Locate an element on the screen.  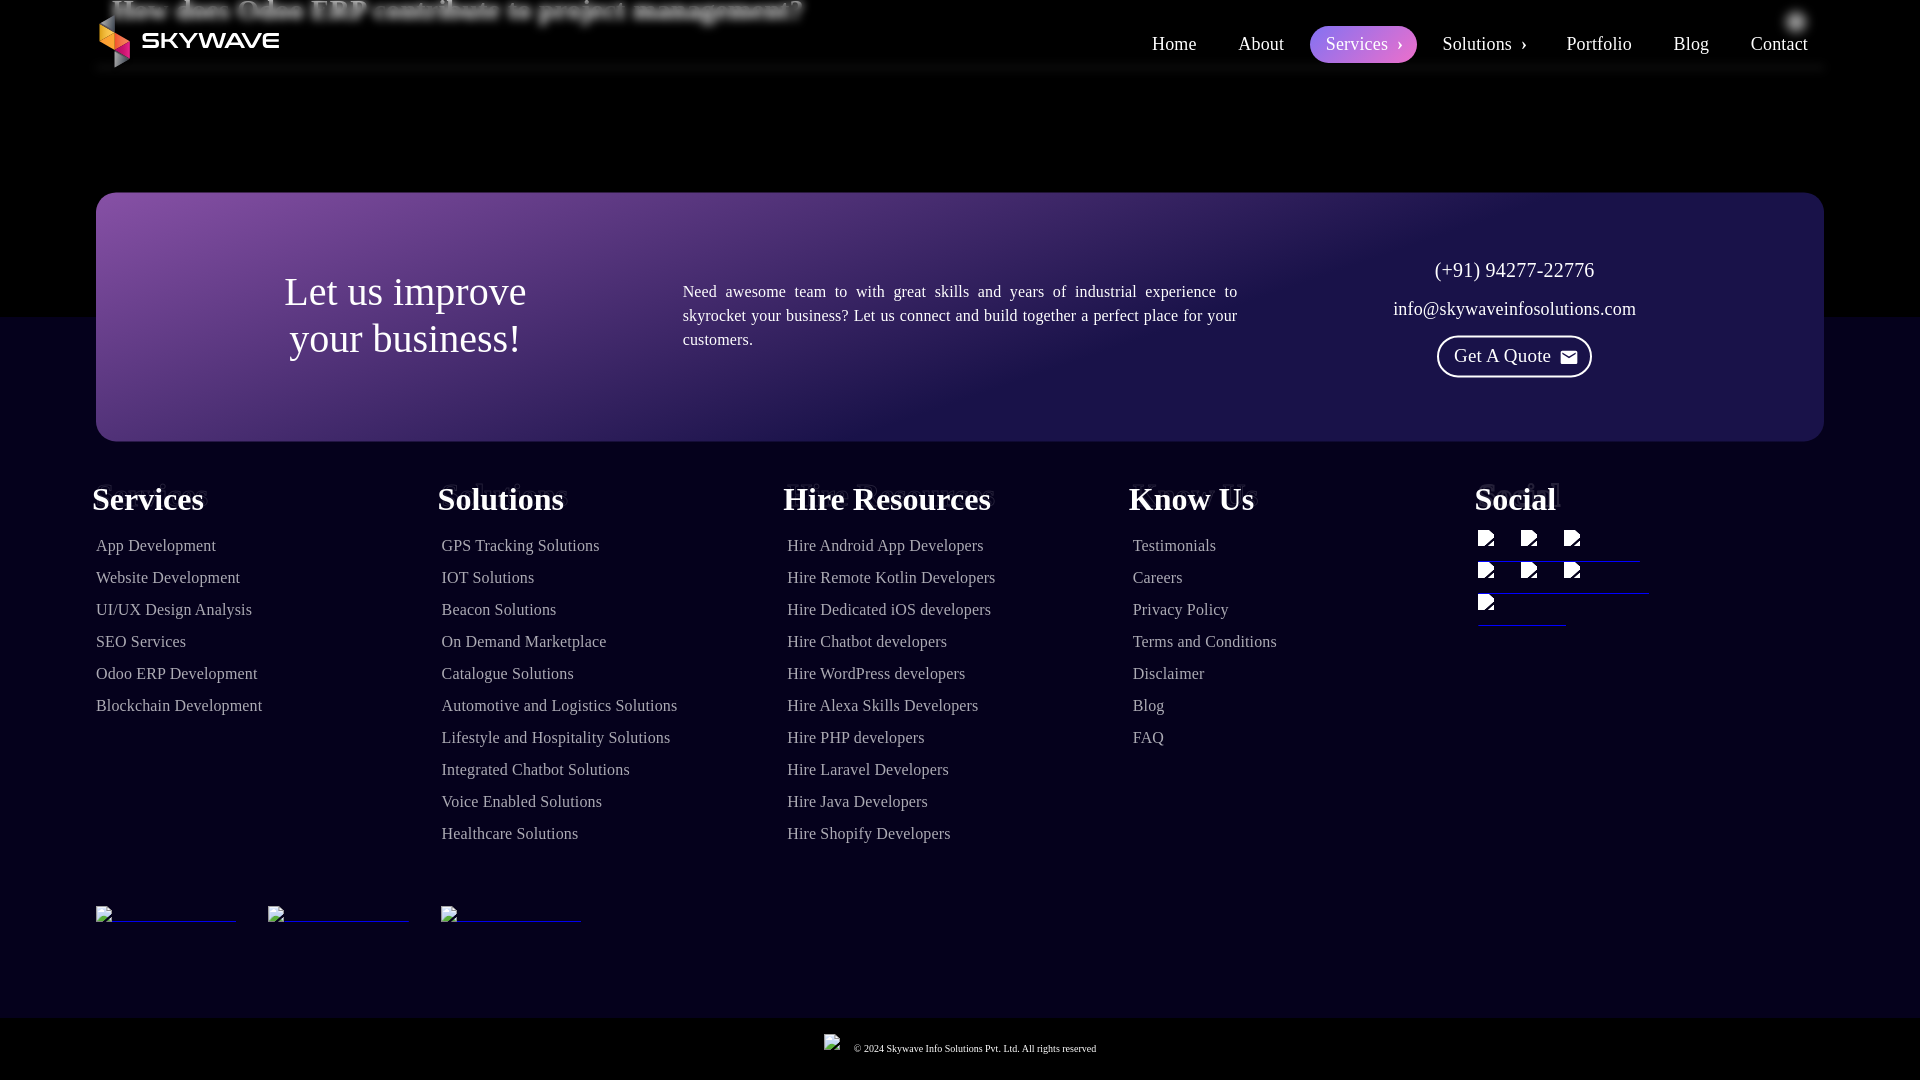
Get A Quote is located at coordinates (1514, 356).